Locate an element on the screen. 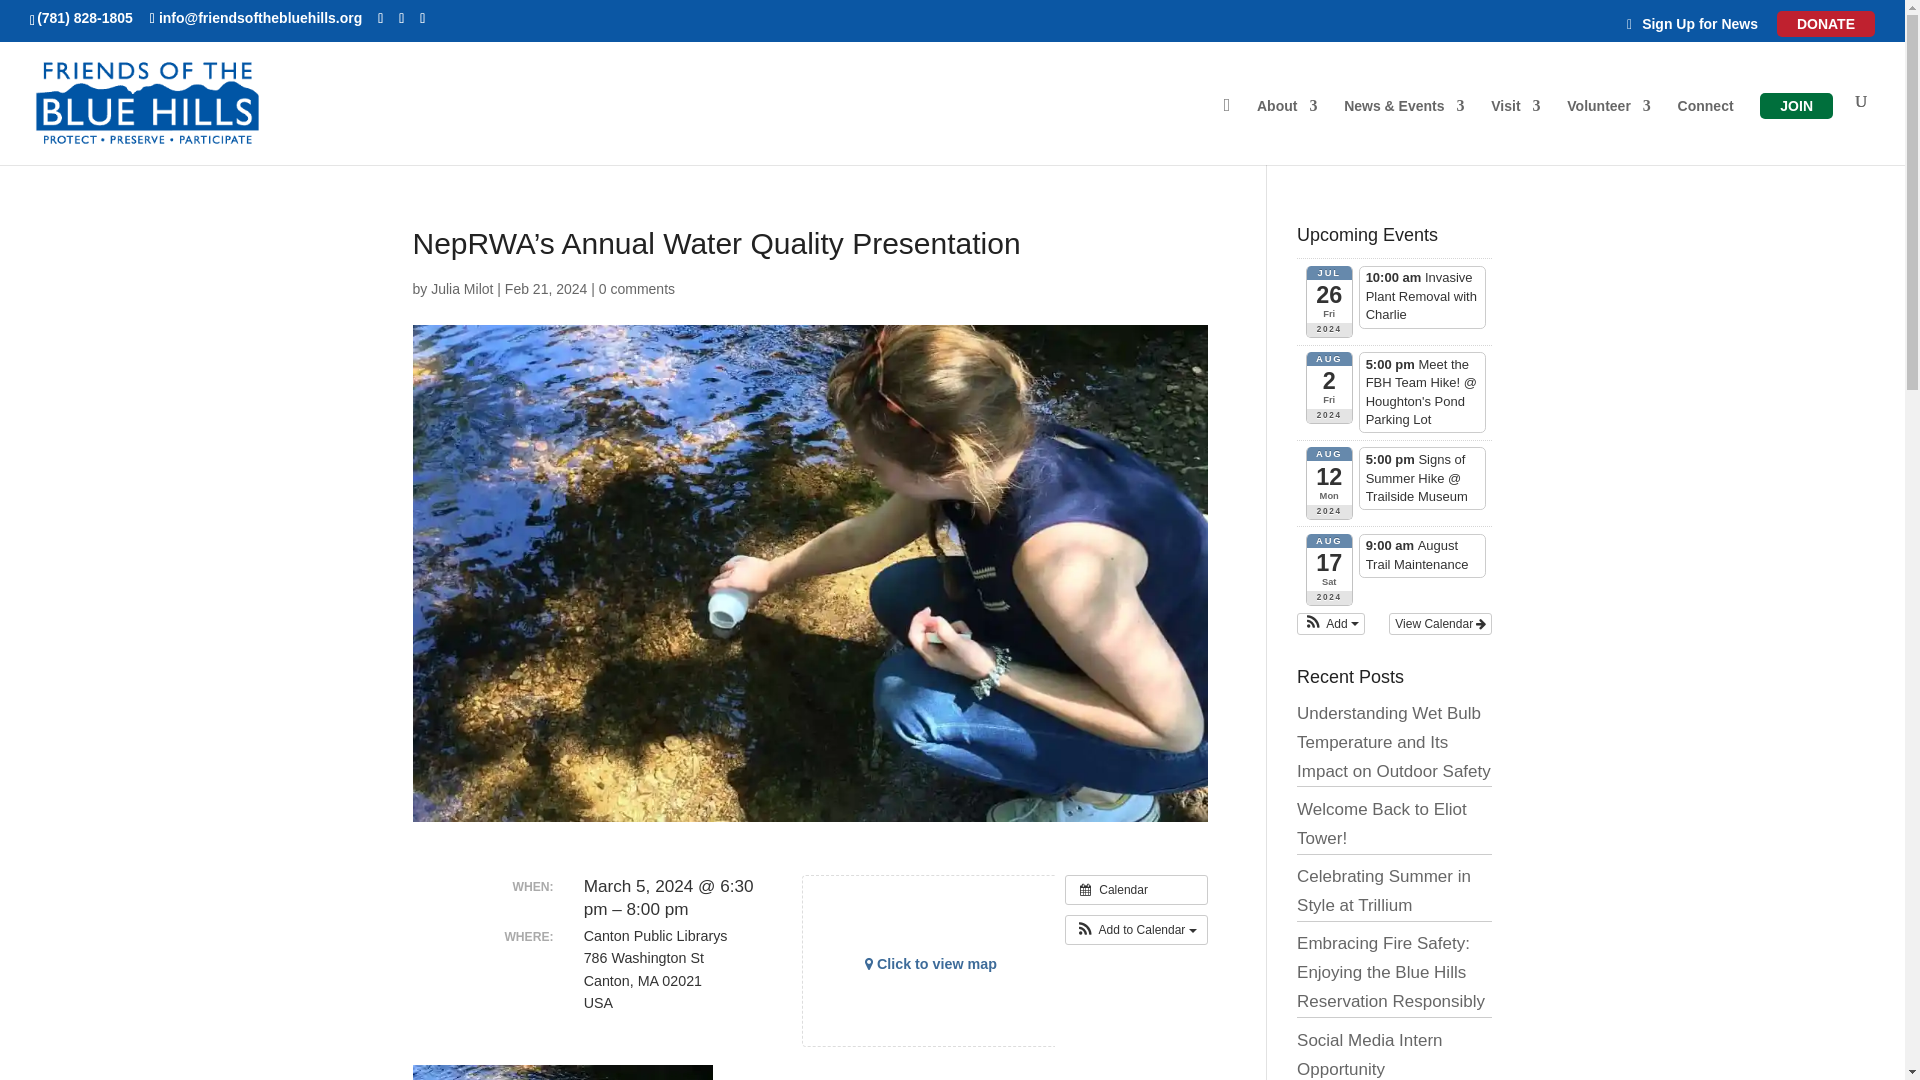 This screenshot has width=1920, height=1080. JOIN is located at coordinates (1796, 105).